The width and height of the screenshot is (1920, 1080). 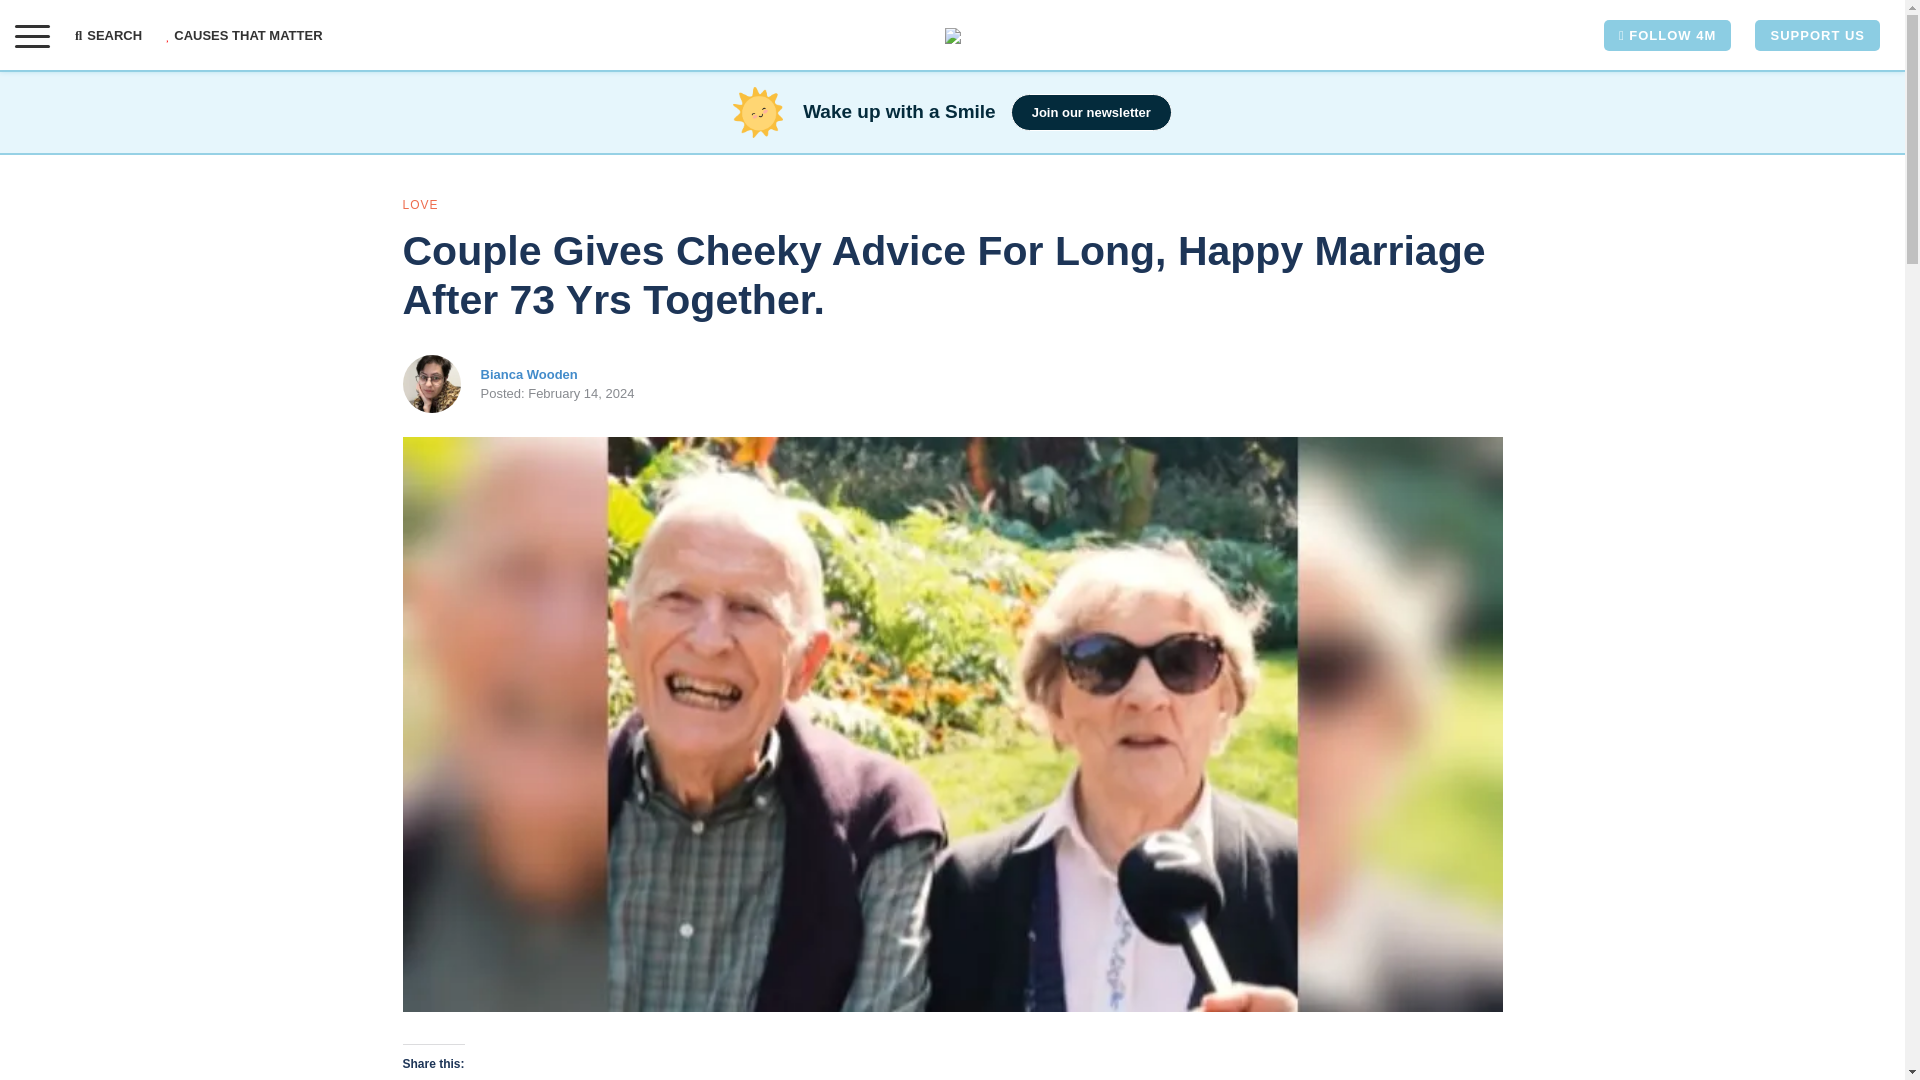 I want to click on CAUSES THAT MATTER, so click(x=244, y=36).